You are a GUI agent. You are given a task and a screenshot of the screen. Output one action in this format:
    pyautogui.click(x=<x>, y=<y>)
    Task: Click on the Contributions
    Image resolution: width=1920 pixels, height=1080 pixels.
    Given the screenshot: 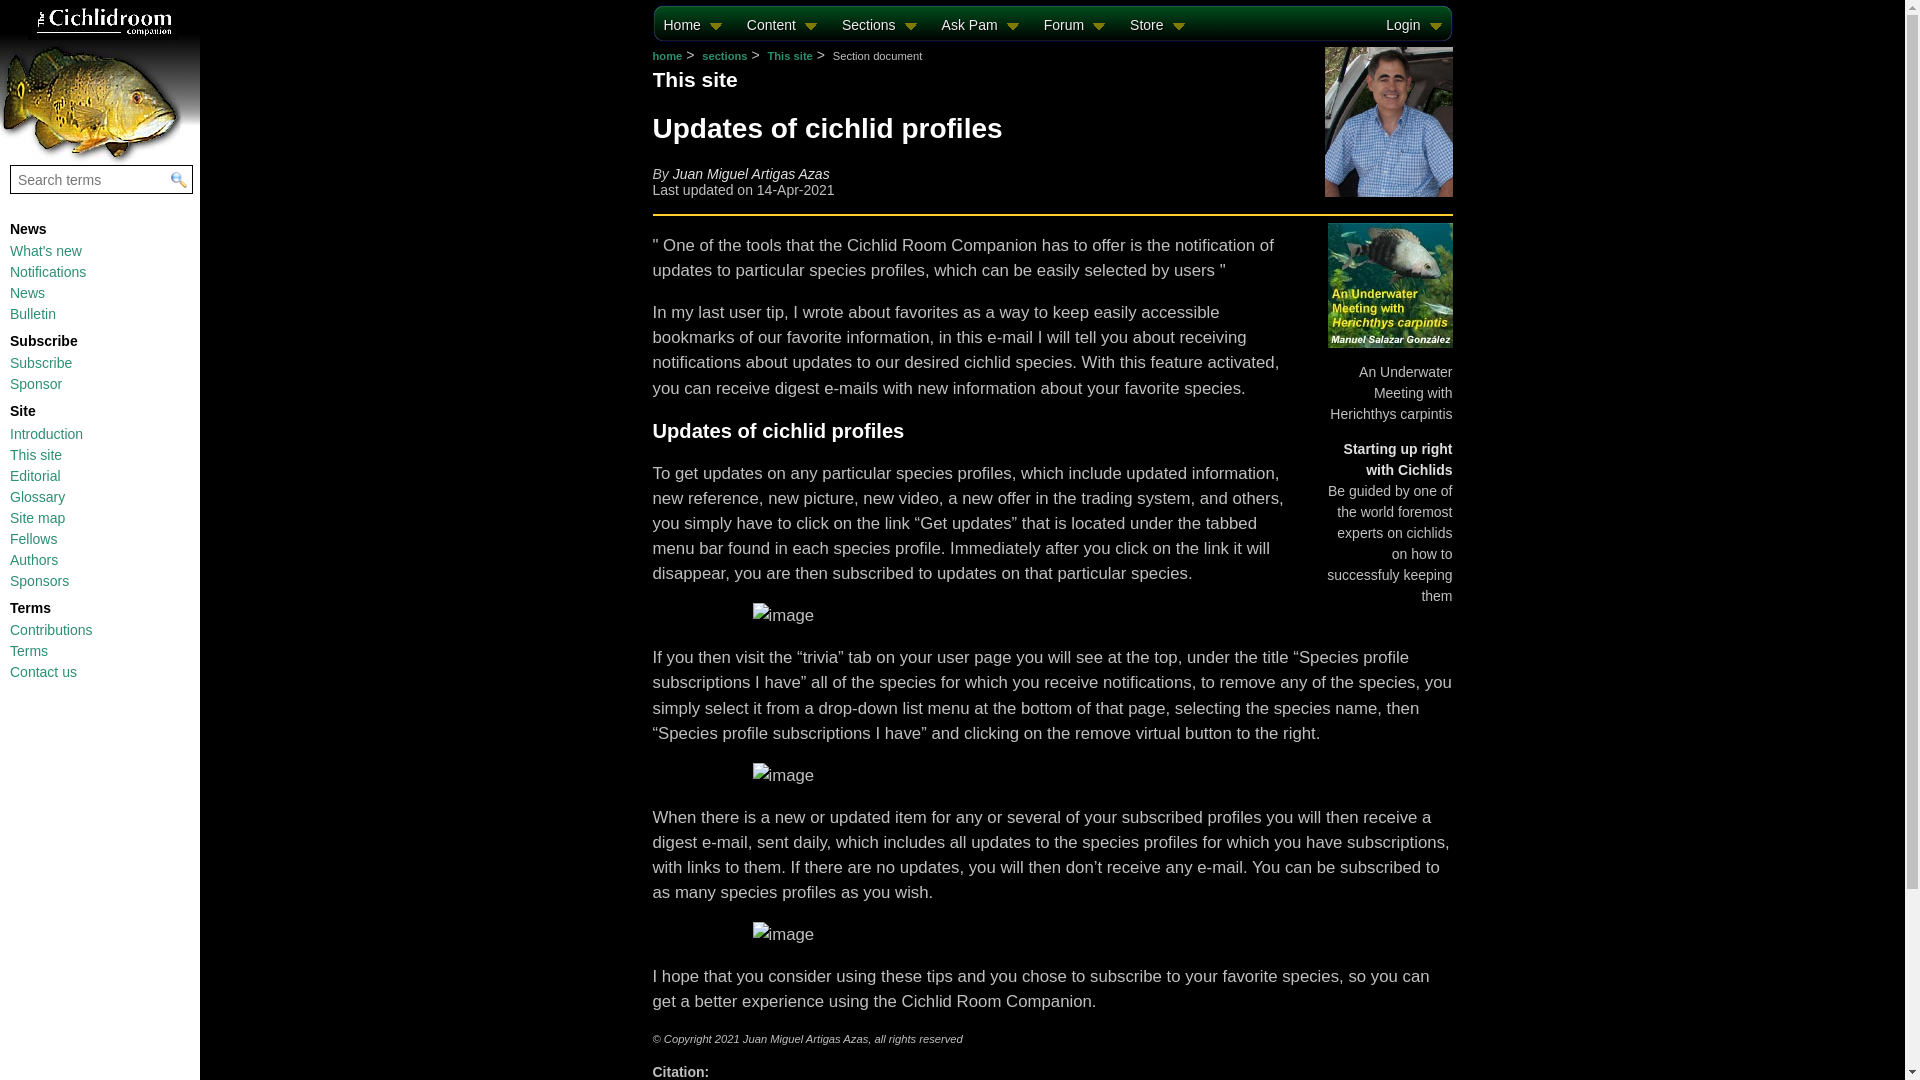 What is the action you would take?
    pyautogui.click(x=50, y=630)
    